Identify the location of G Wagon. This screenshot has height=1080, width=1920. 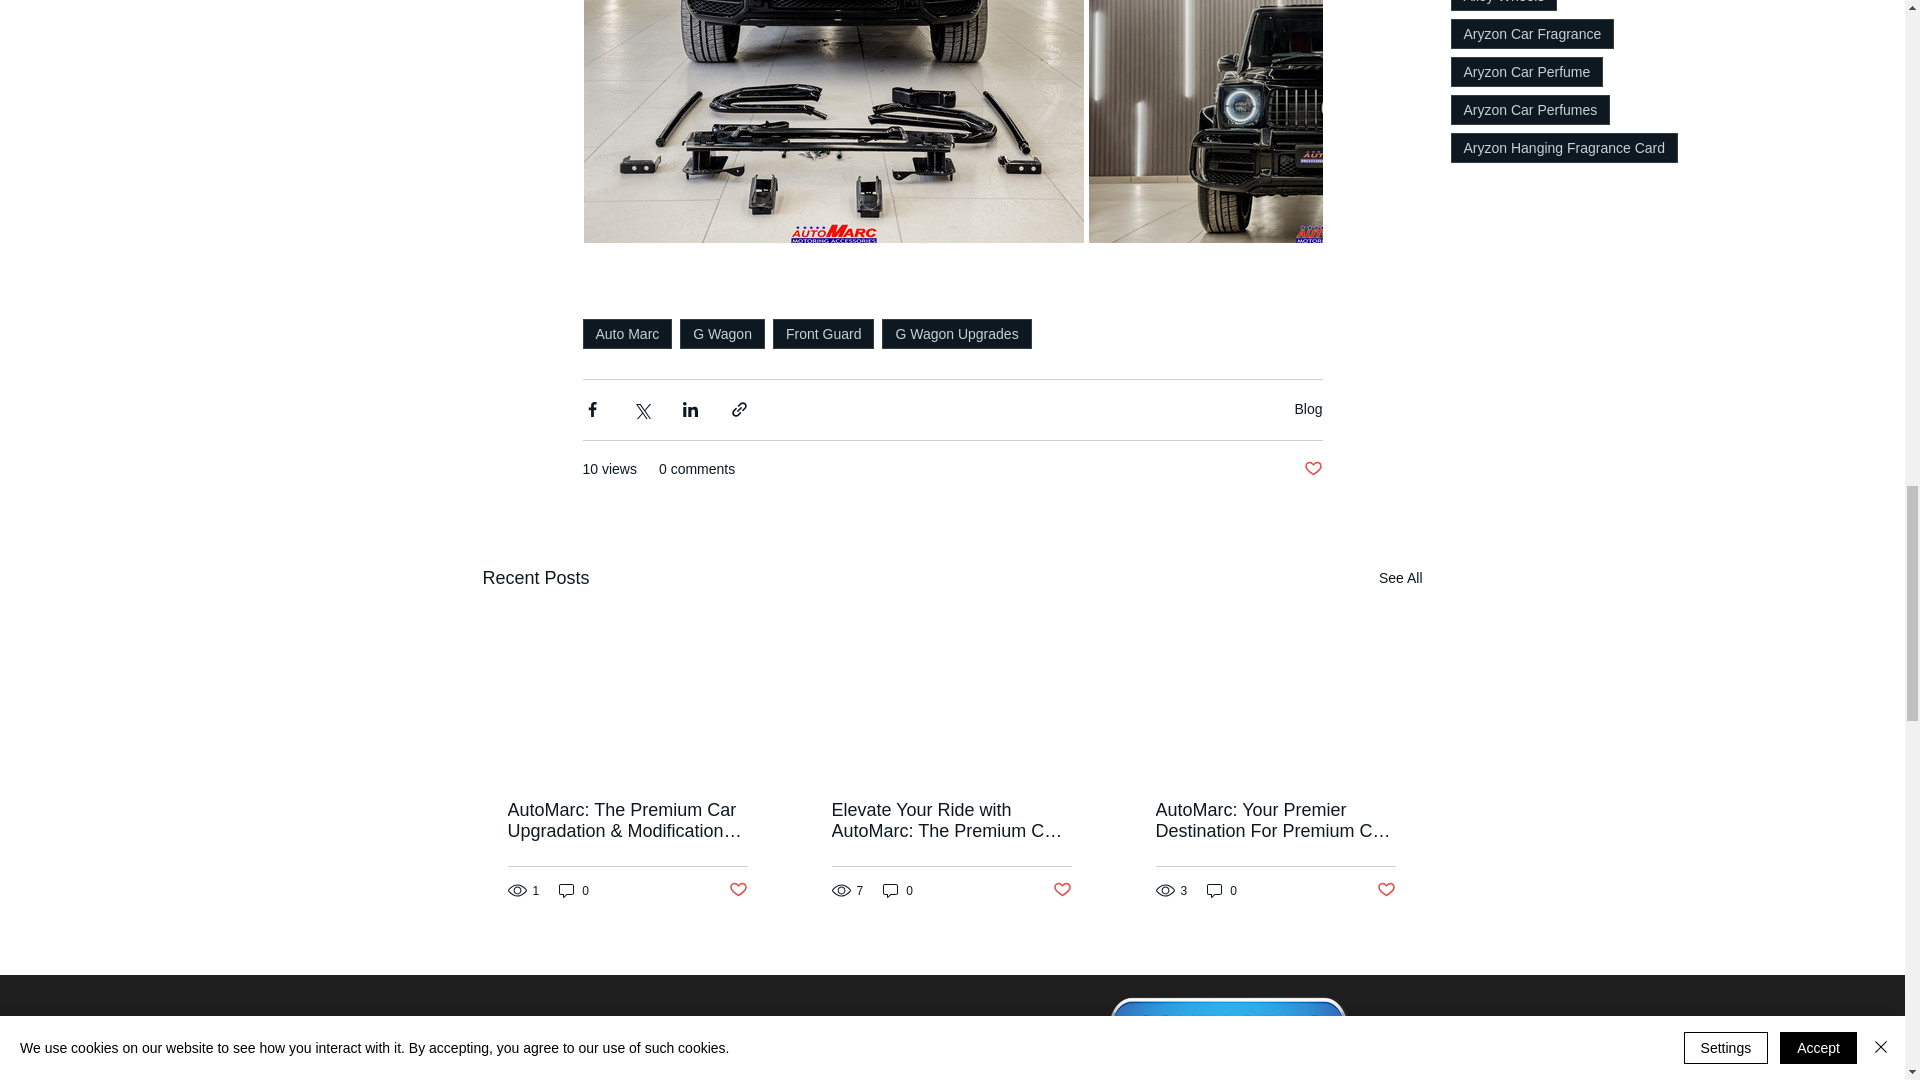
(722, 332).